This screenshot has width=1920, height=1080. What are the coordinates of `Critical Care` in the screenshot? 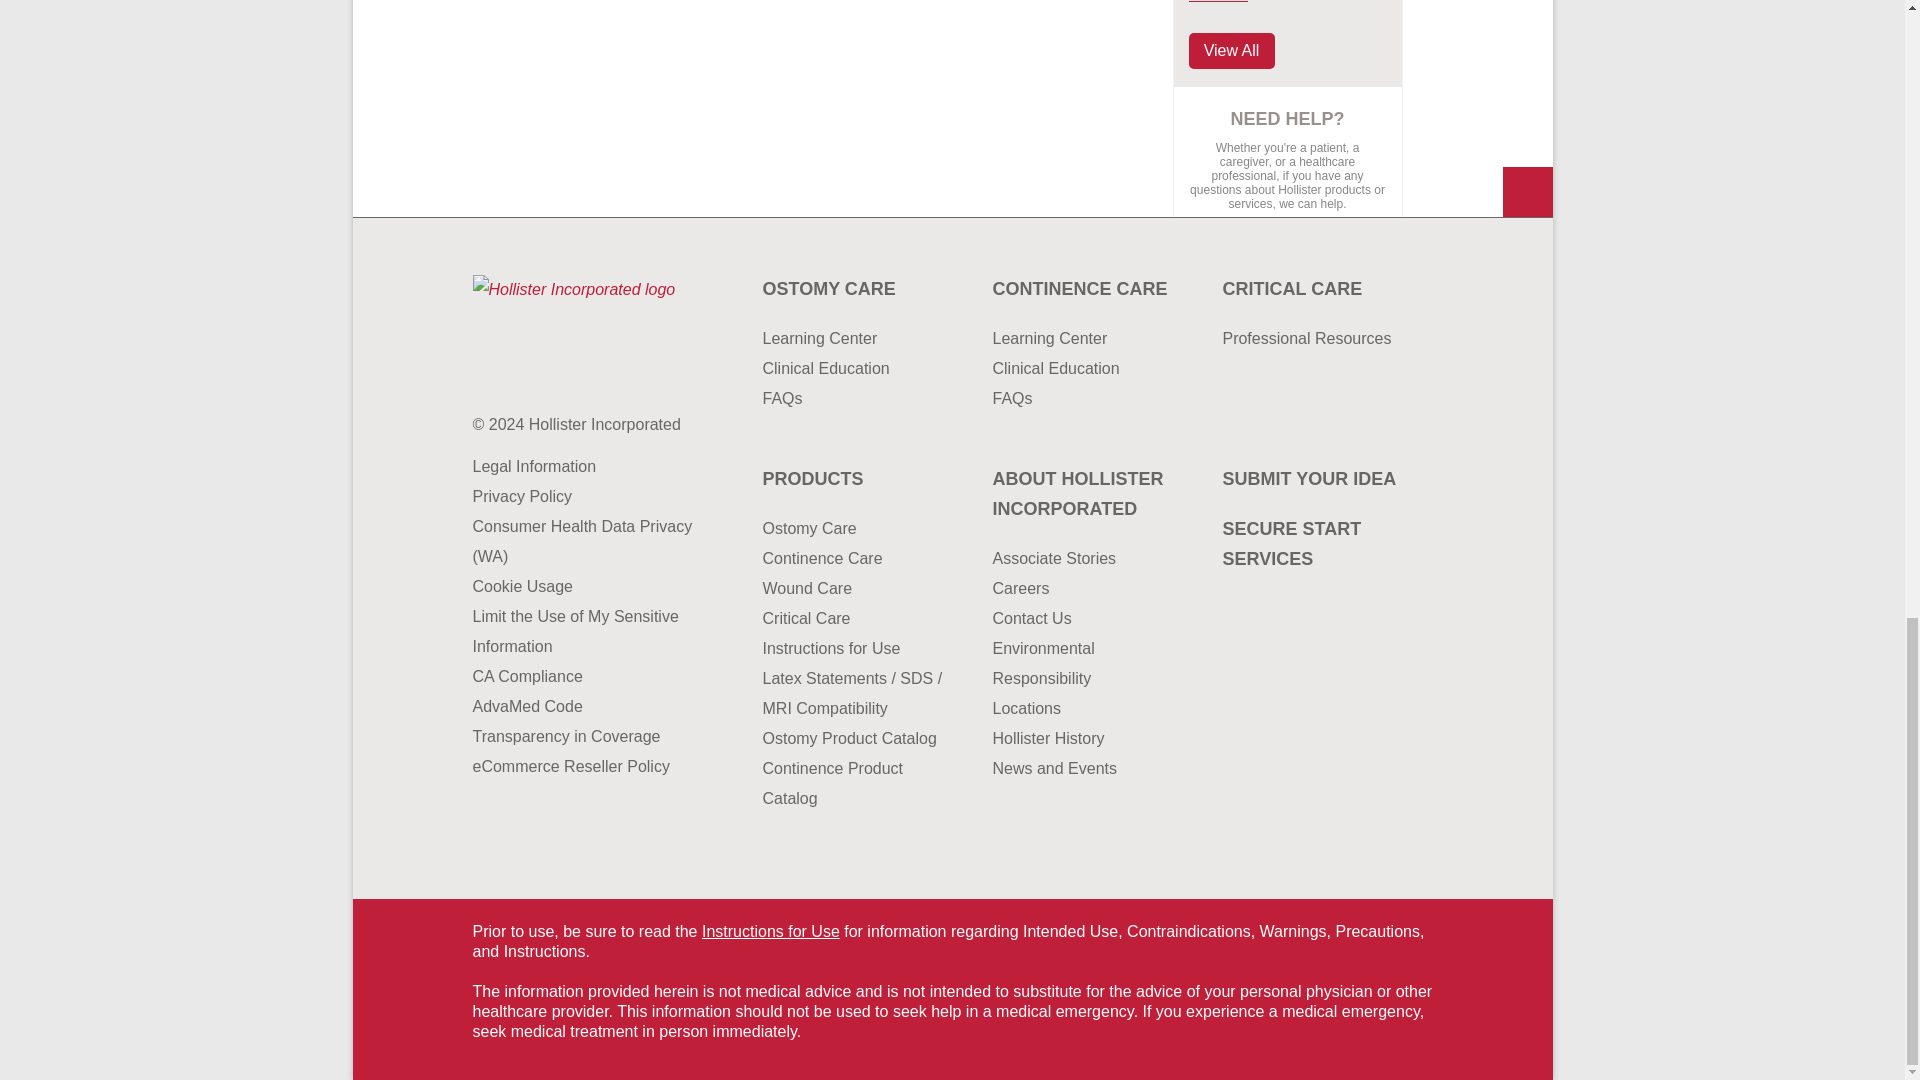 It's located at (1316, 288).